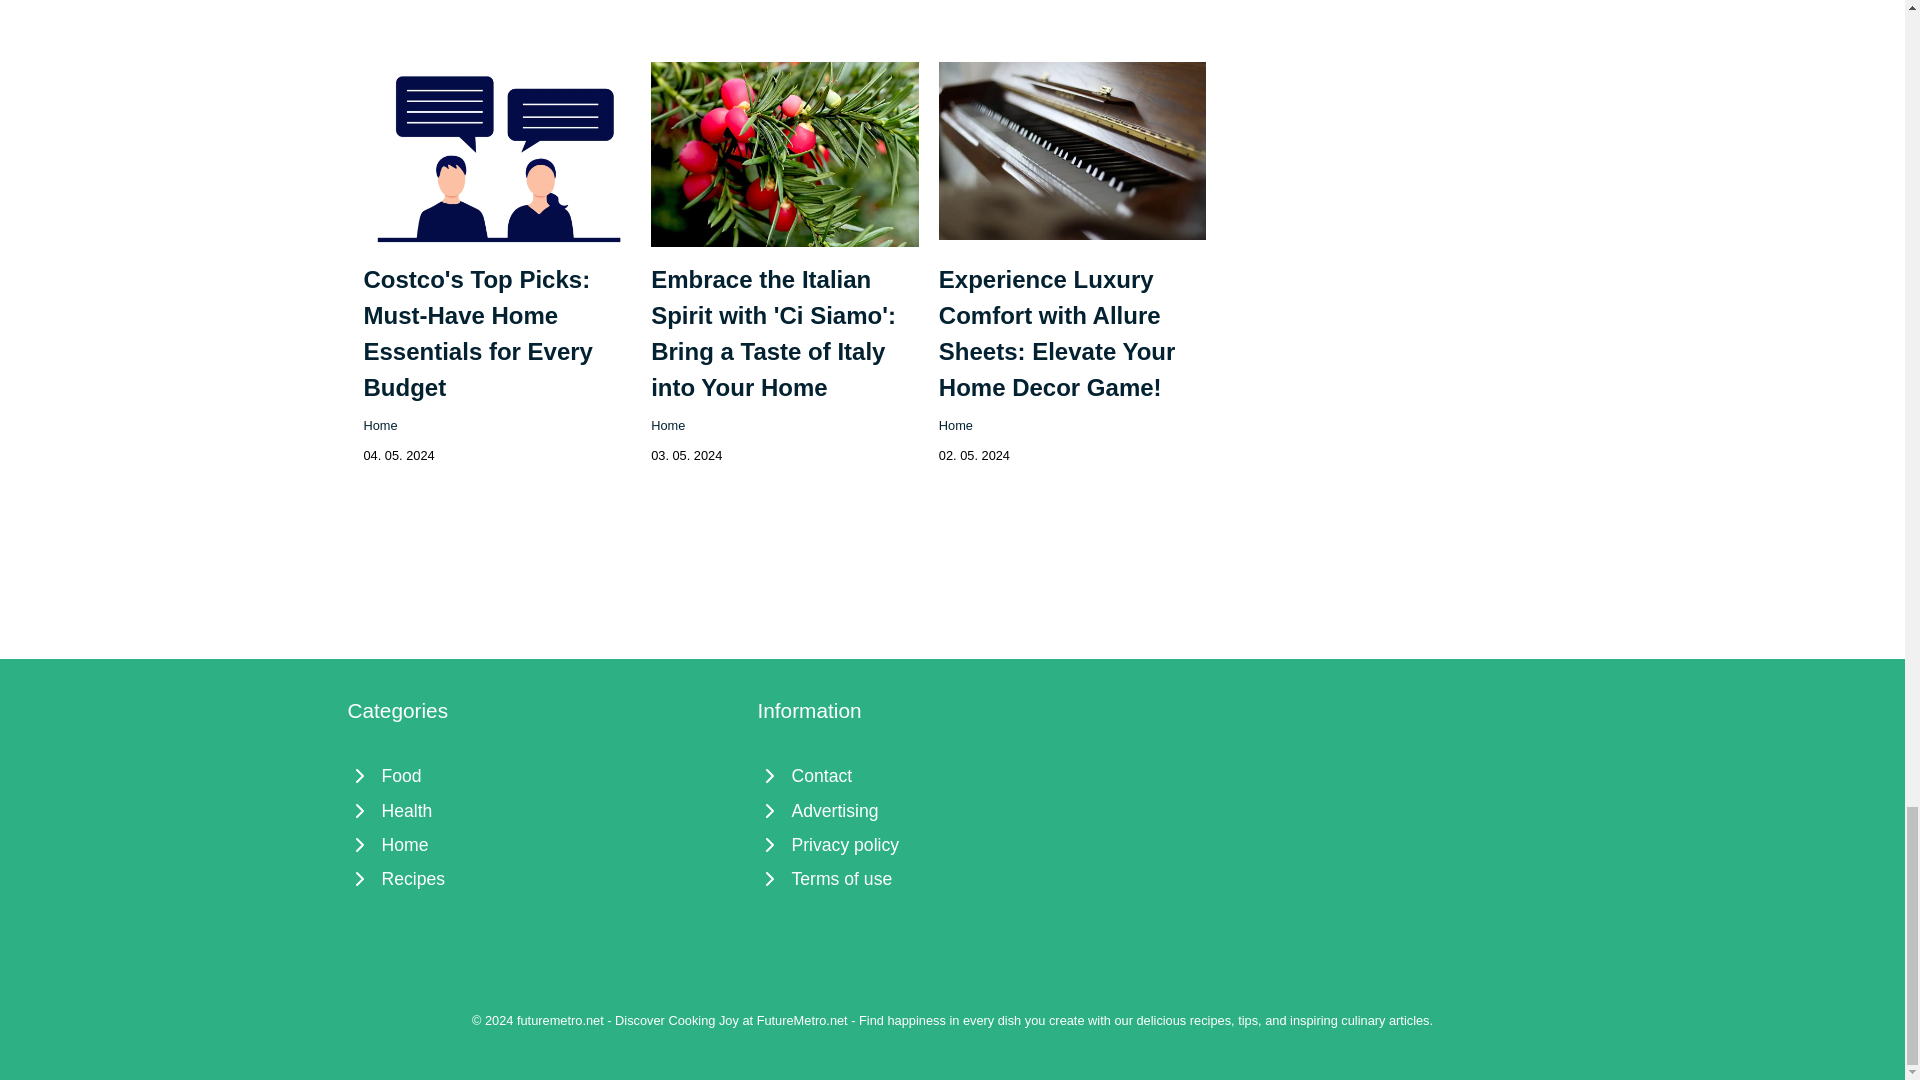  What do you see at coordinates (953, 810) in the screenshot?
I see `Advertising` at bounding box center [953, 810].